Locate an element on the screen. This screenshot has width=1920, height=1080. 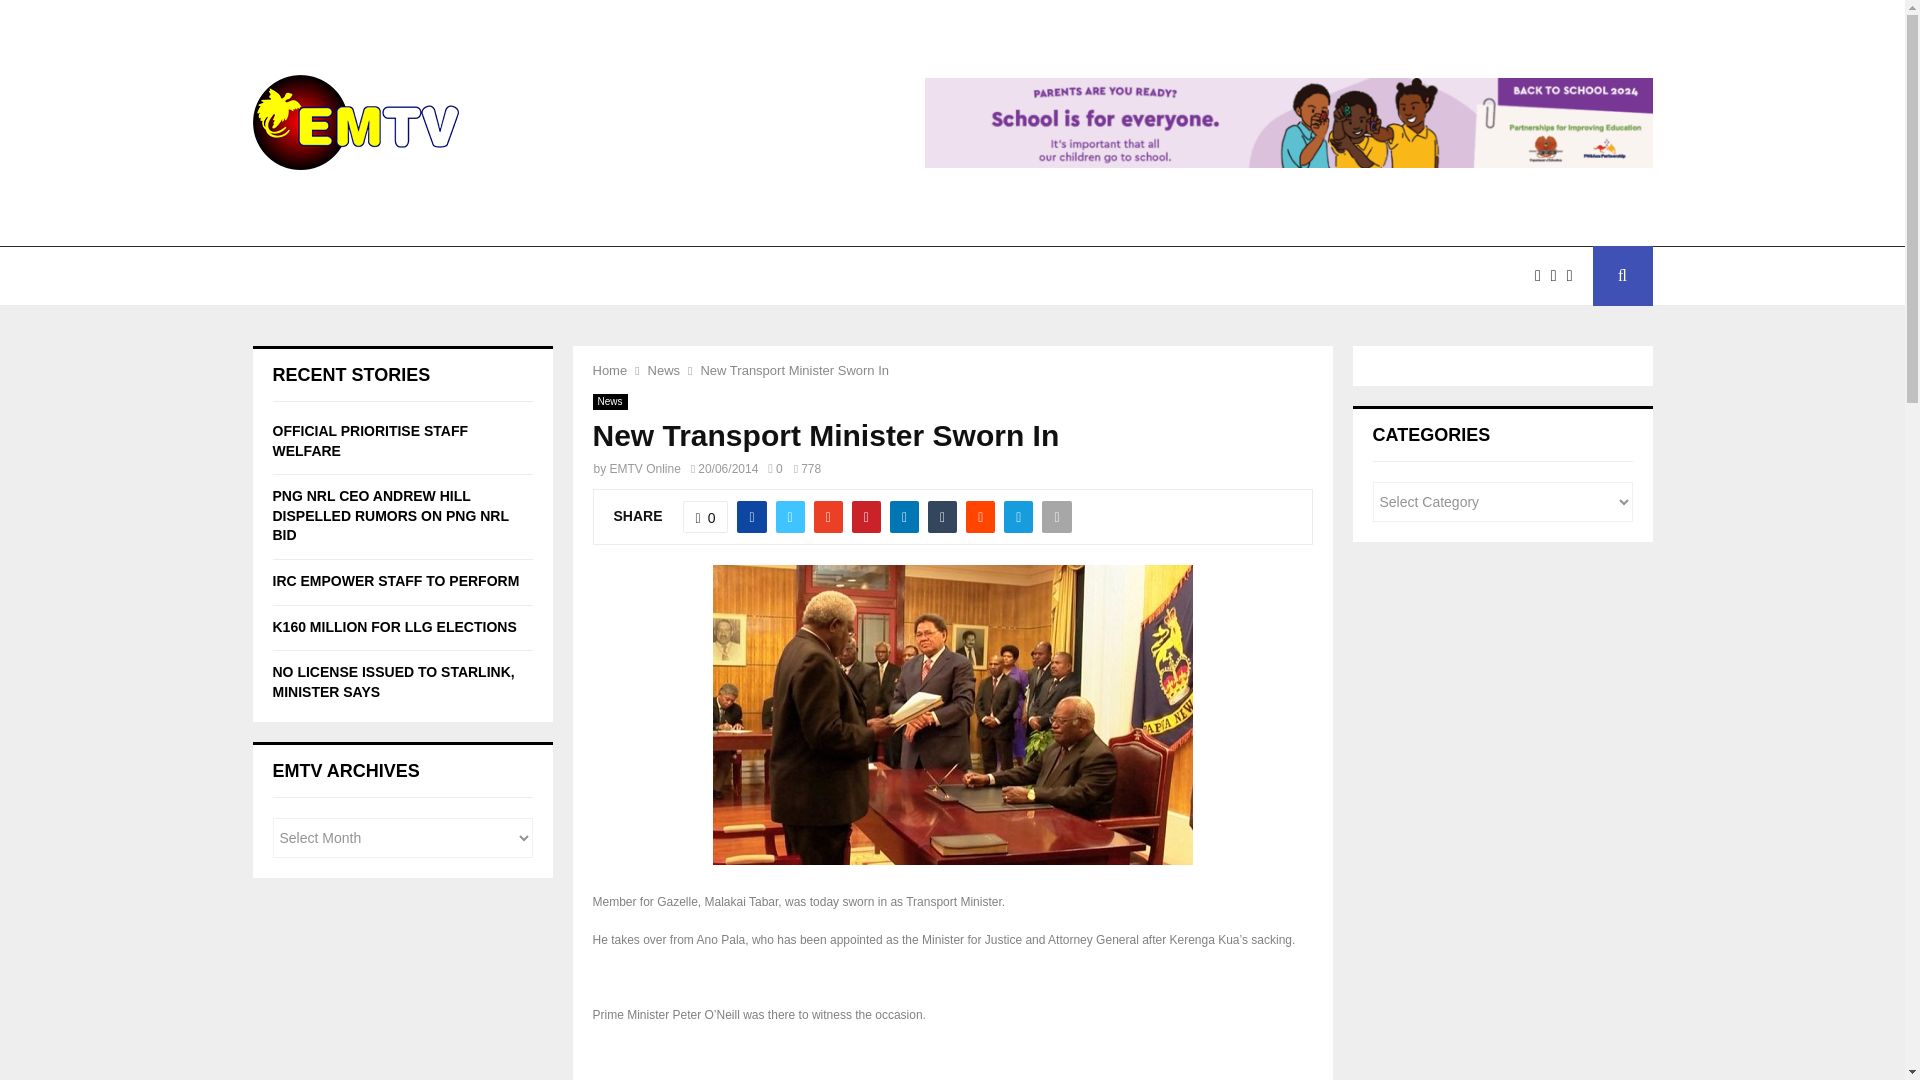
Youtube is located at coordinates (1574, 276).